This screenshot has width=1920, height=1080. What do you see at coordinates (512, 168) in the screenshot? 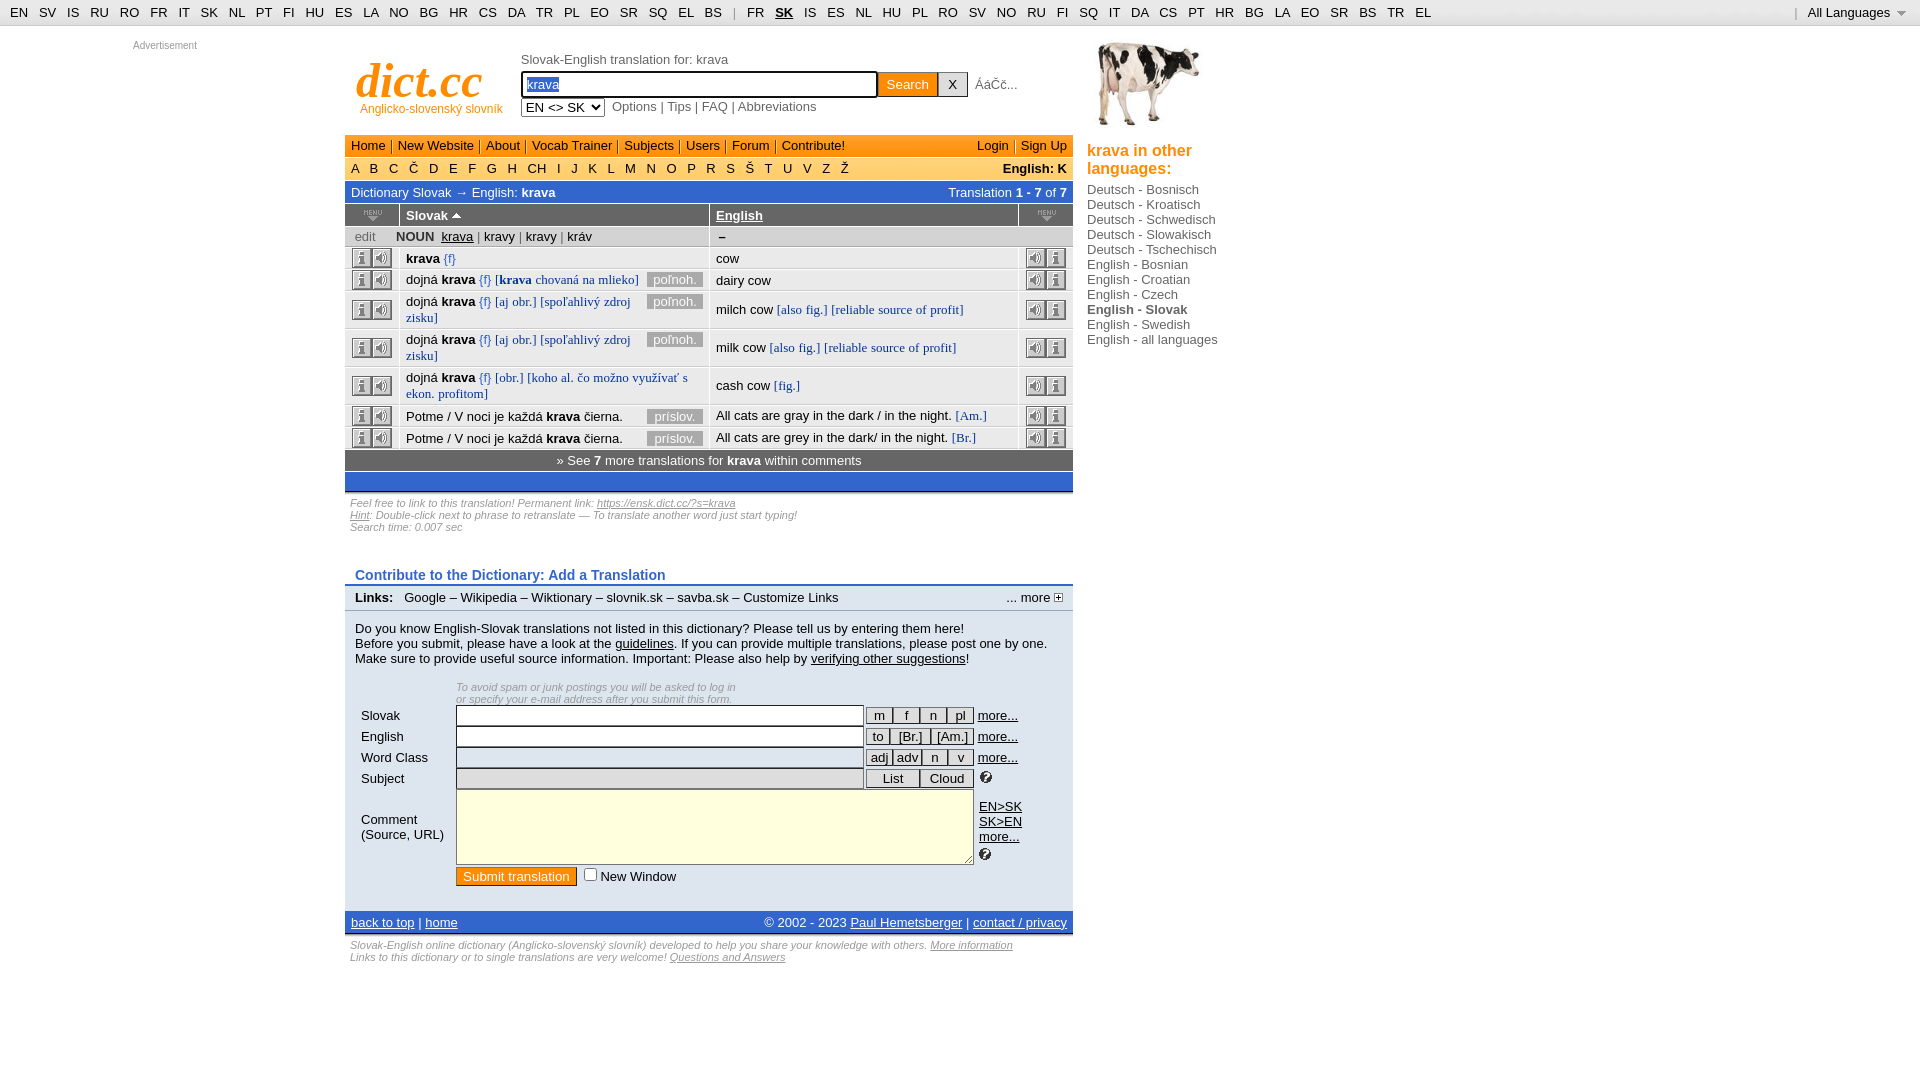
I see `H` at bounding box center [512, 168].